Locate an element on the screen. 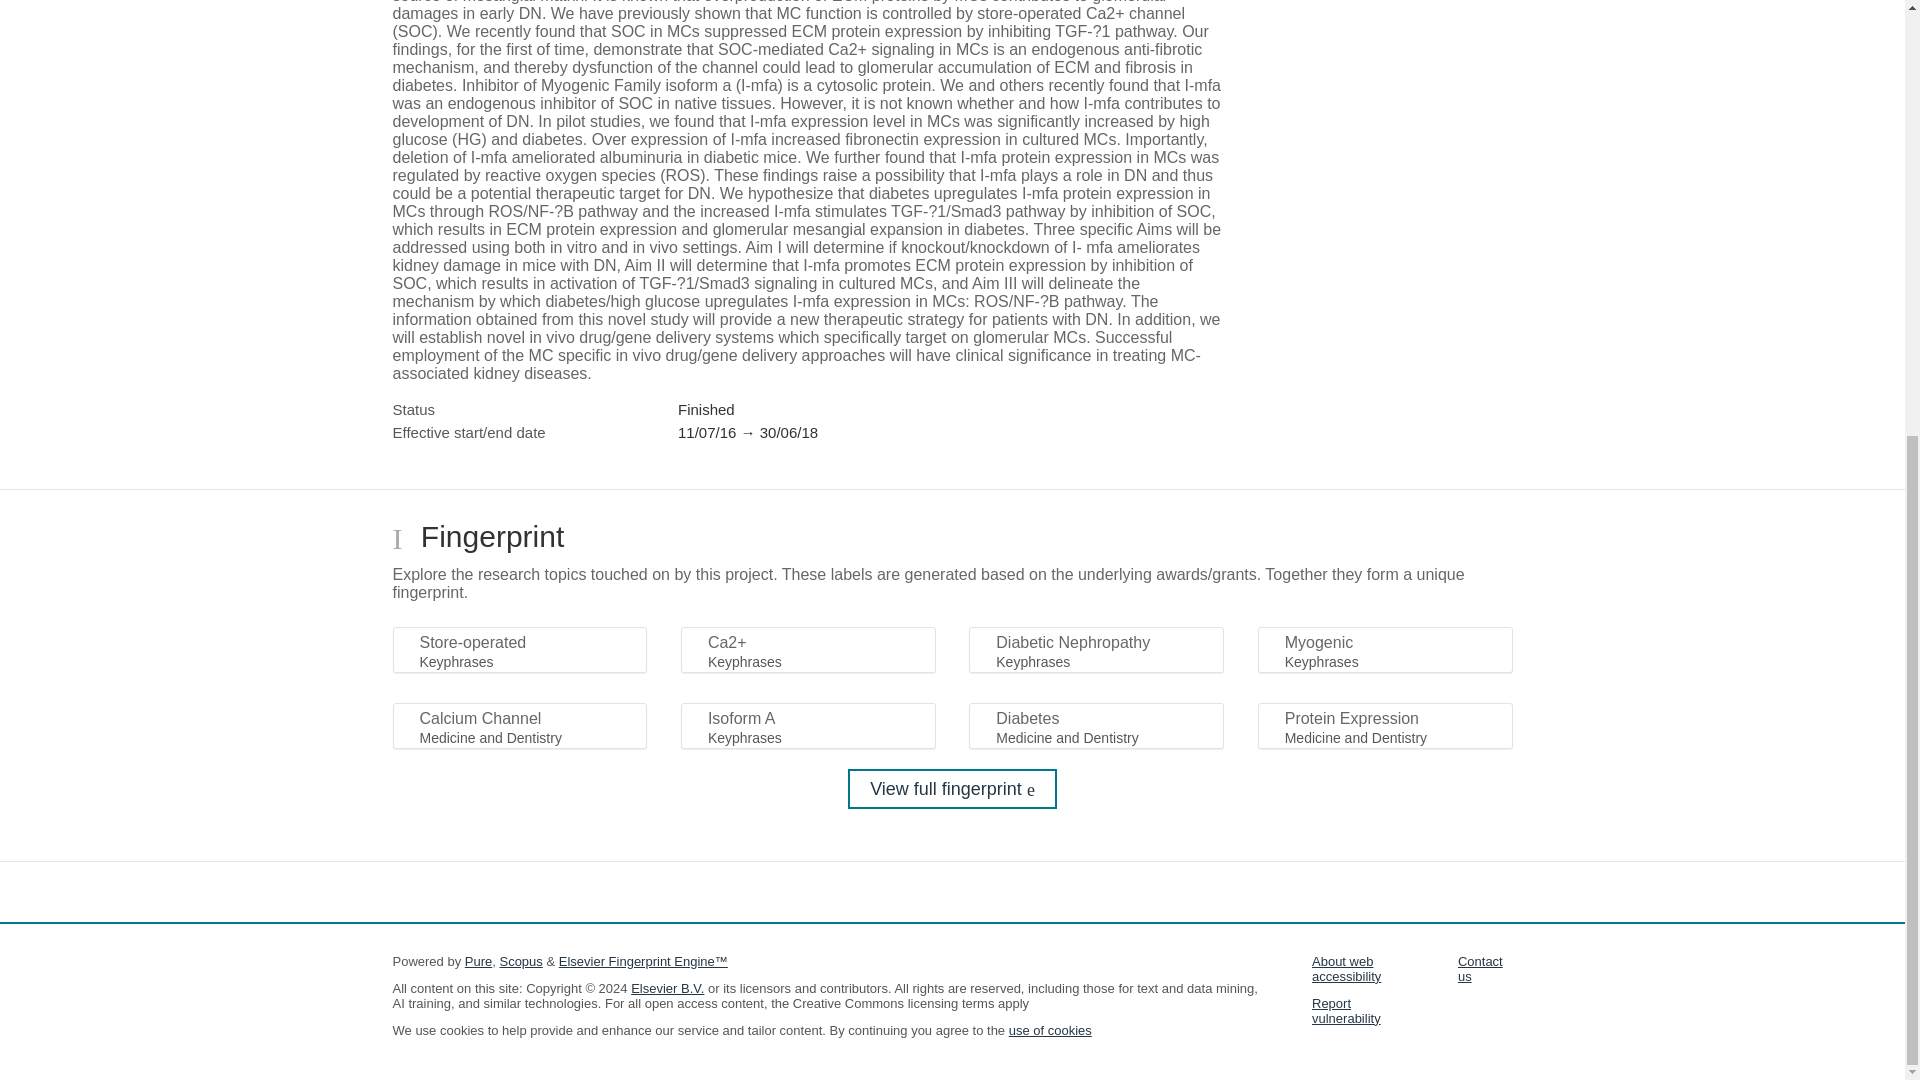 The image size is (1920, 1080). use of cookies is located at coordinates (1050, 1030).